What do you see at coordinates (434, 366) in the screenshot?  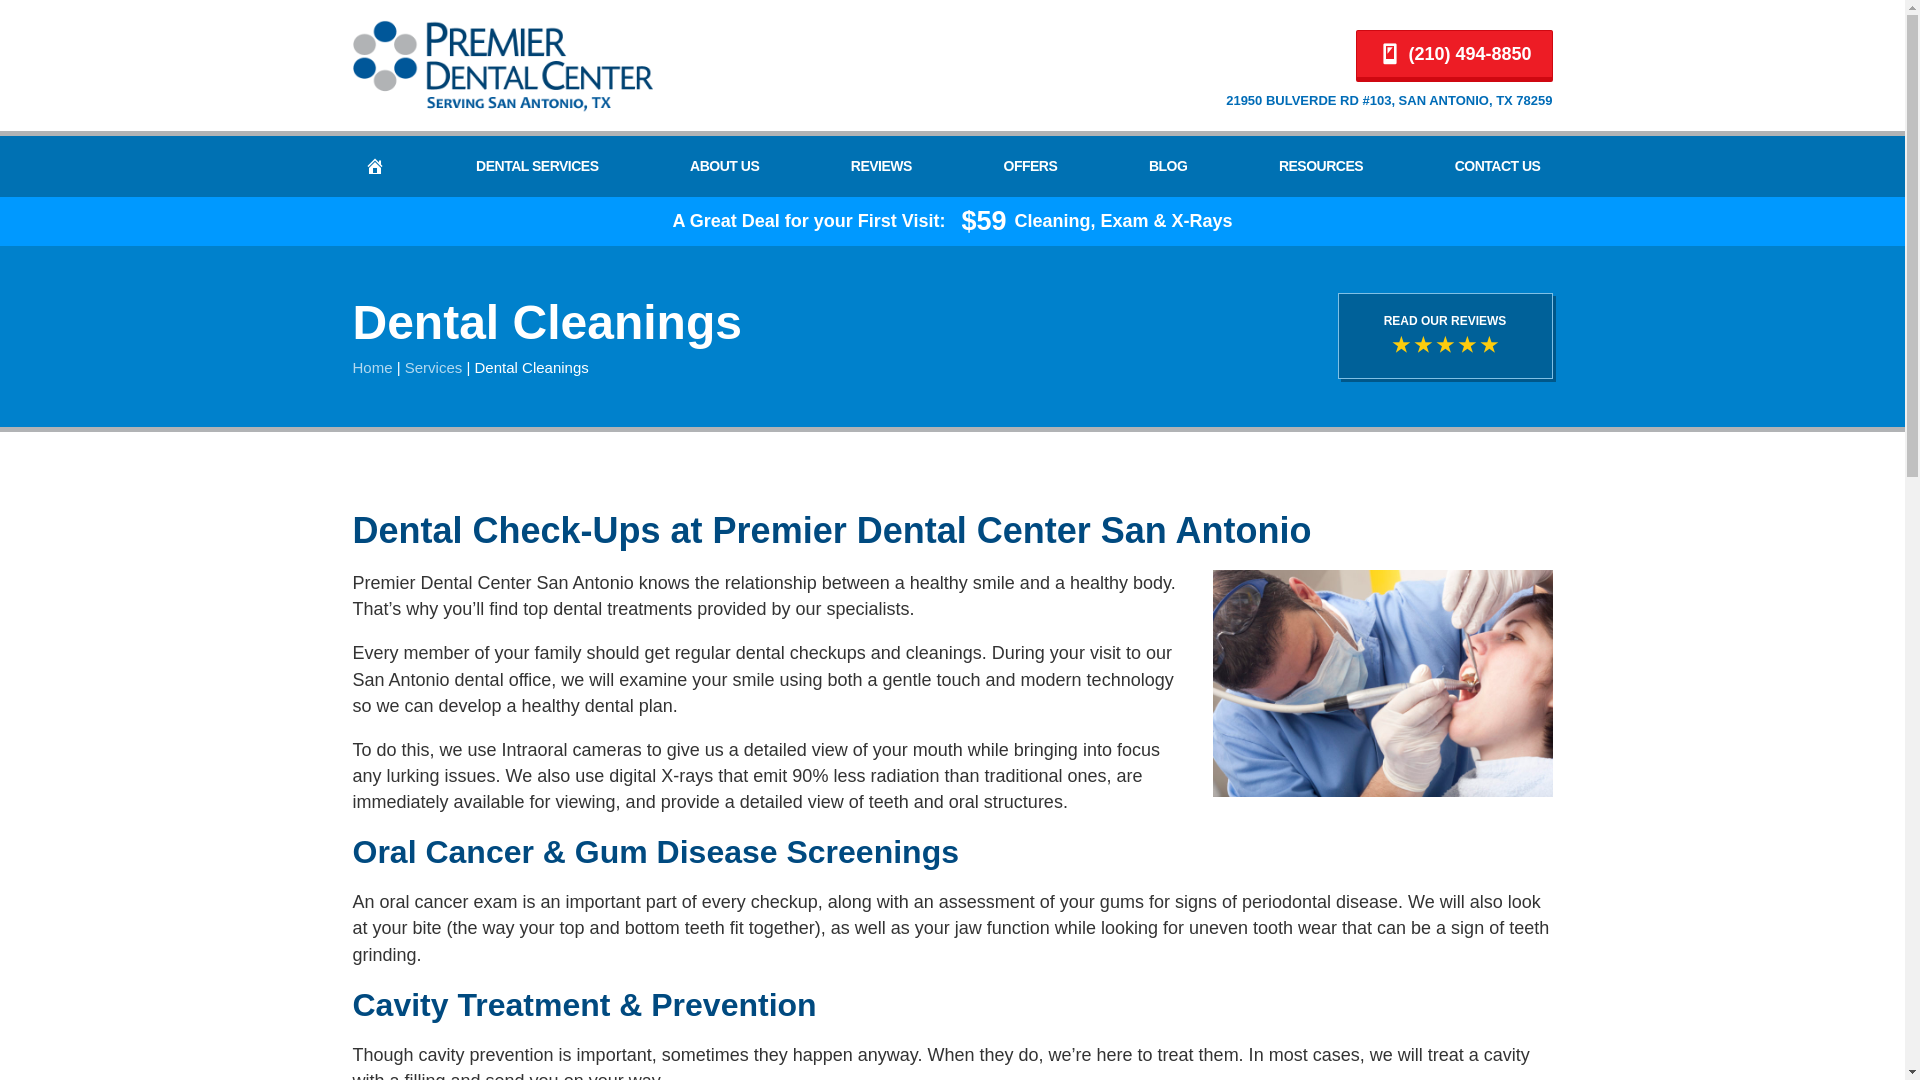 I see `Services` at bounding box center [434, 366].